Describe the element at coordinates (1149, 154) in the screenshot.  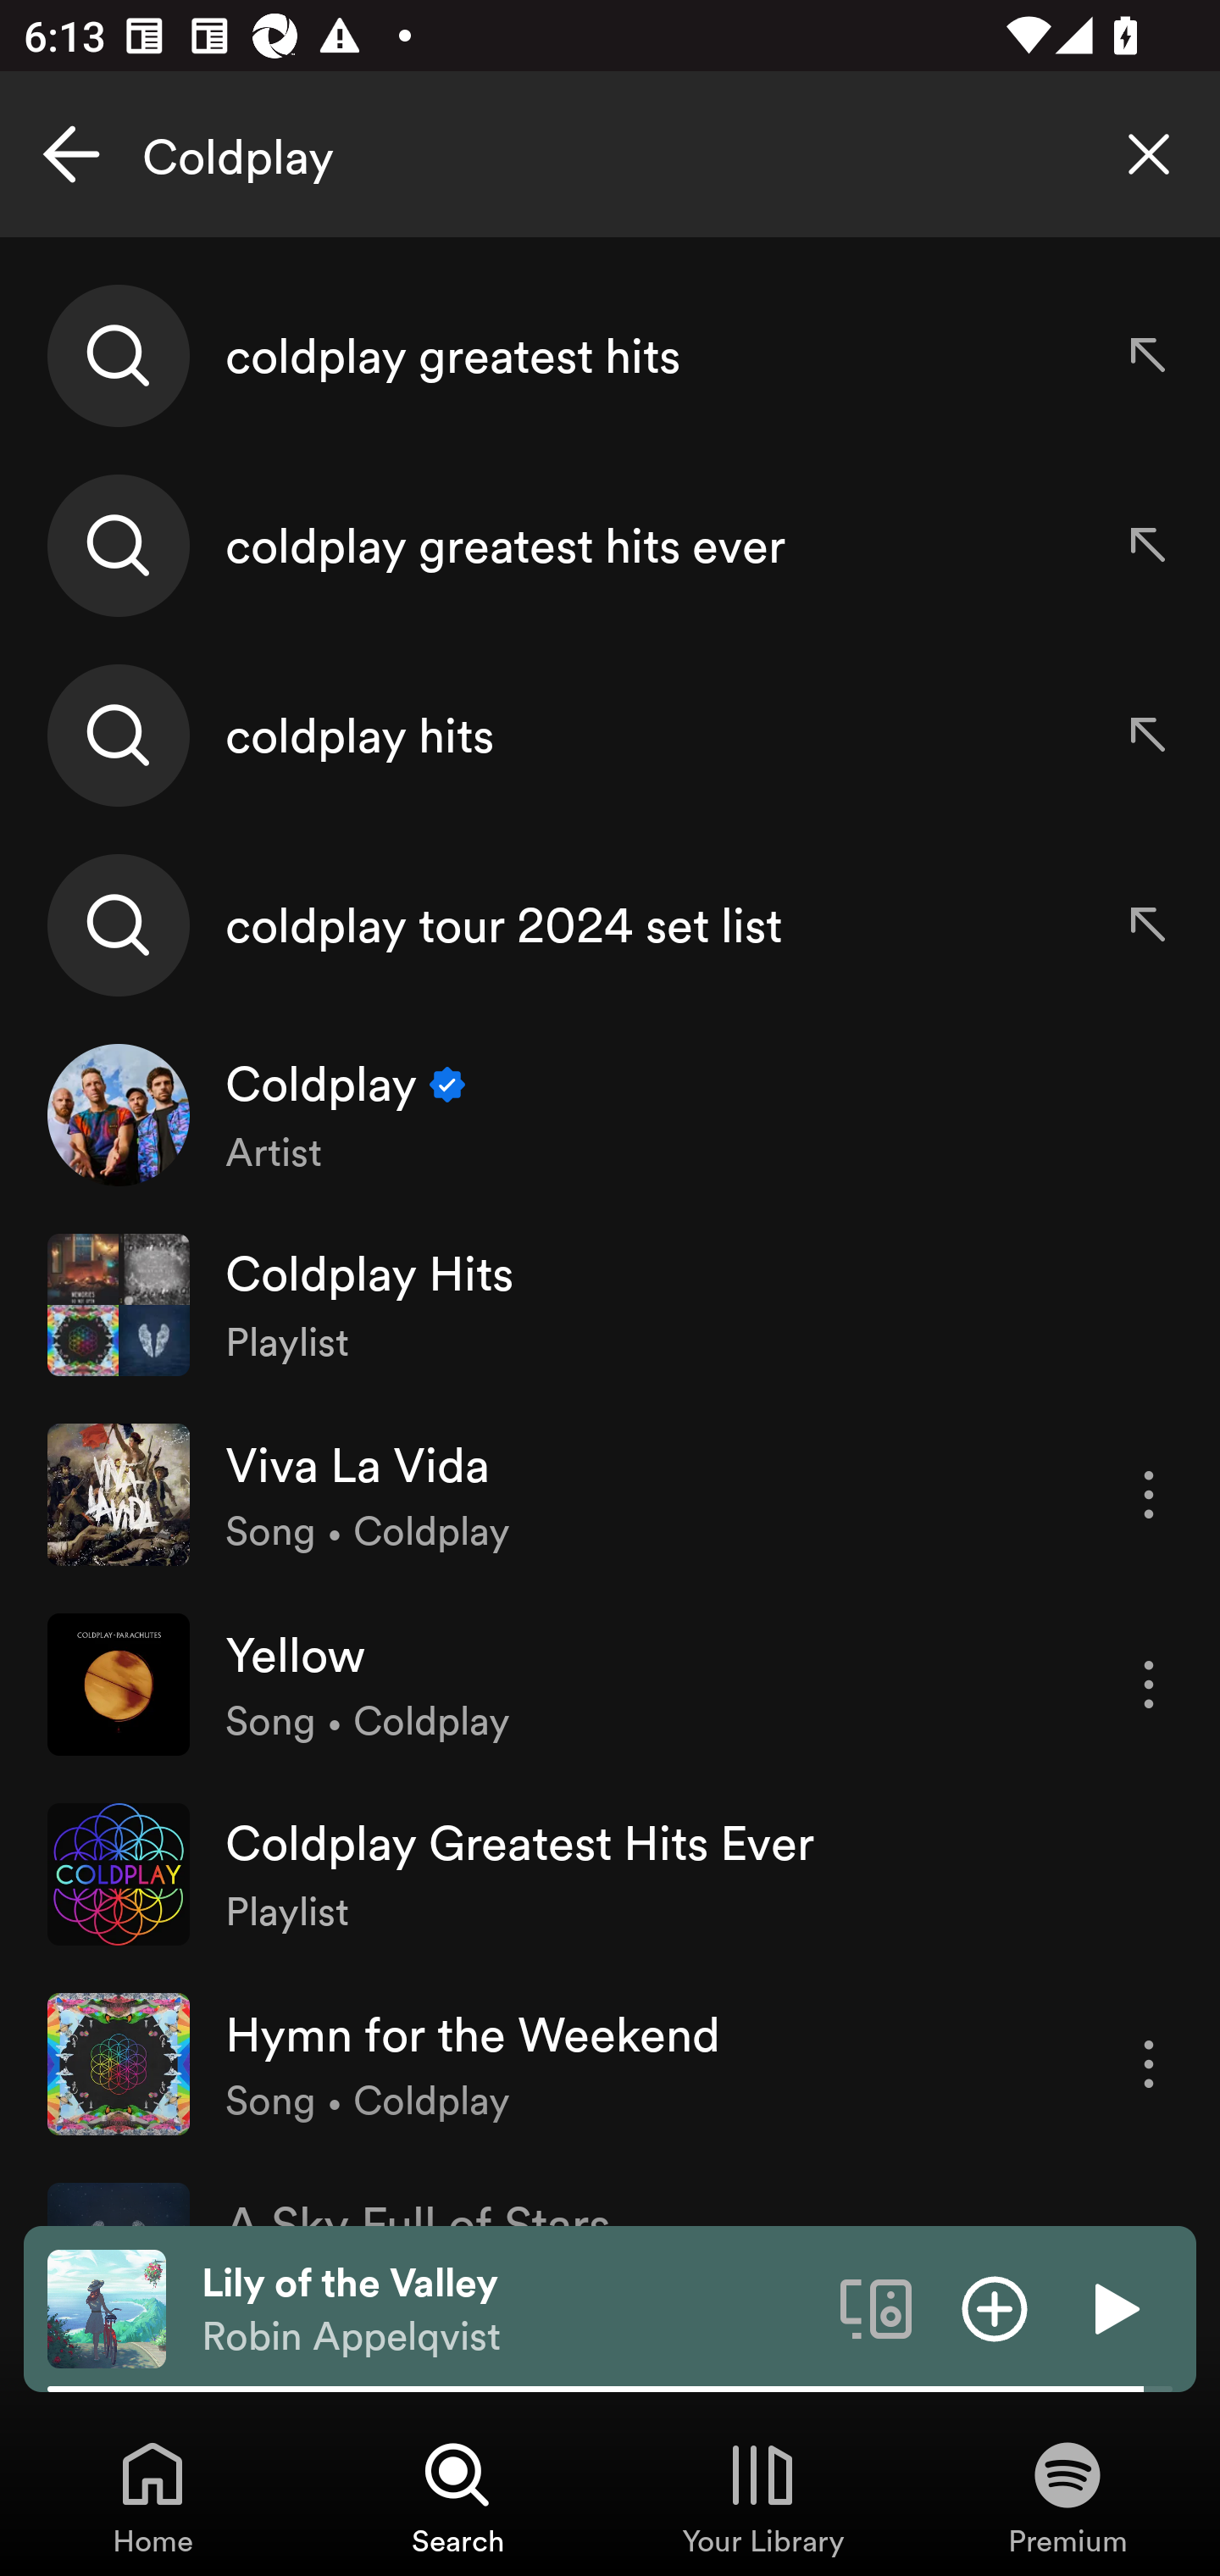
I see `Clear search query` at that location.